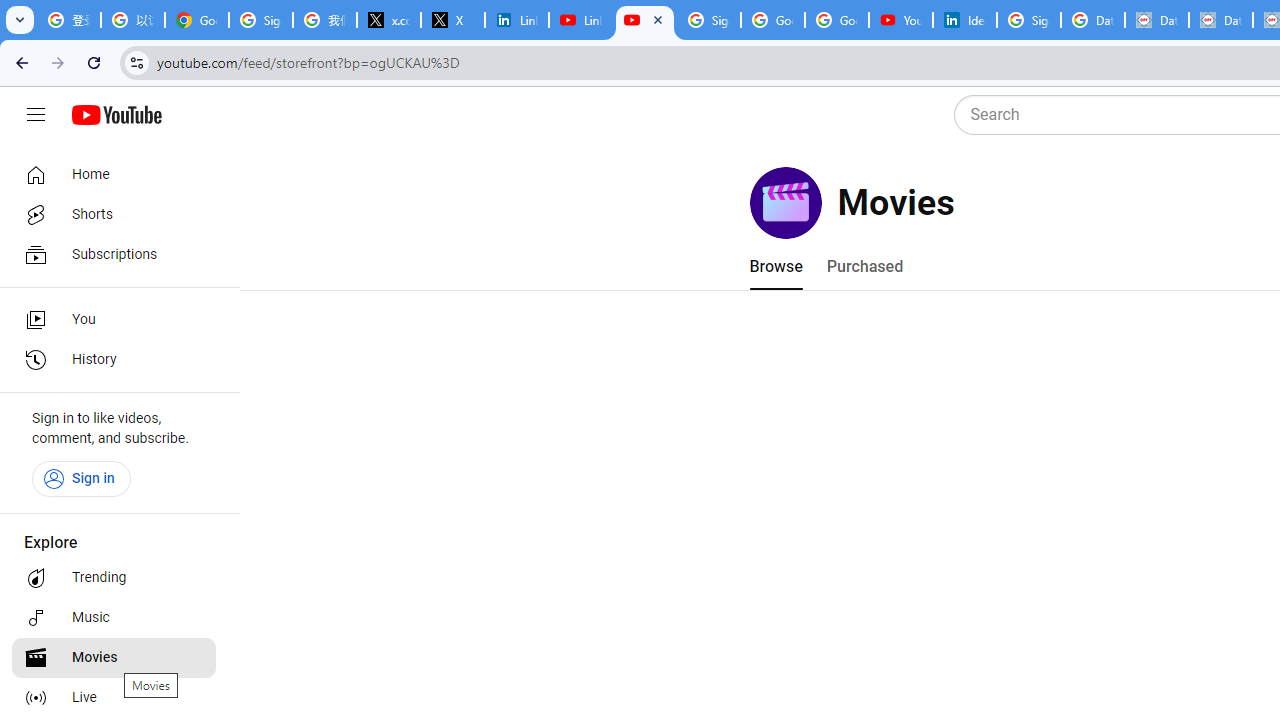 The width and height of the screenshot is (1280, 720). Describe the element at coordinates (114, 254) in the screenshot. I see `Subscriptions` at that location.